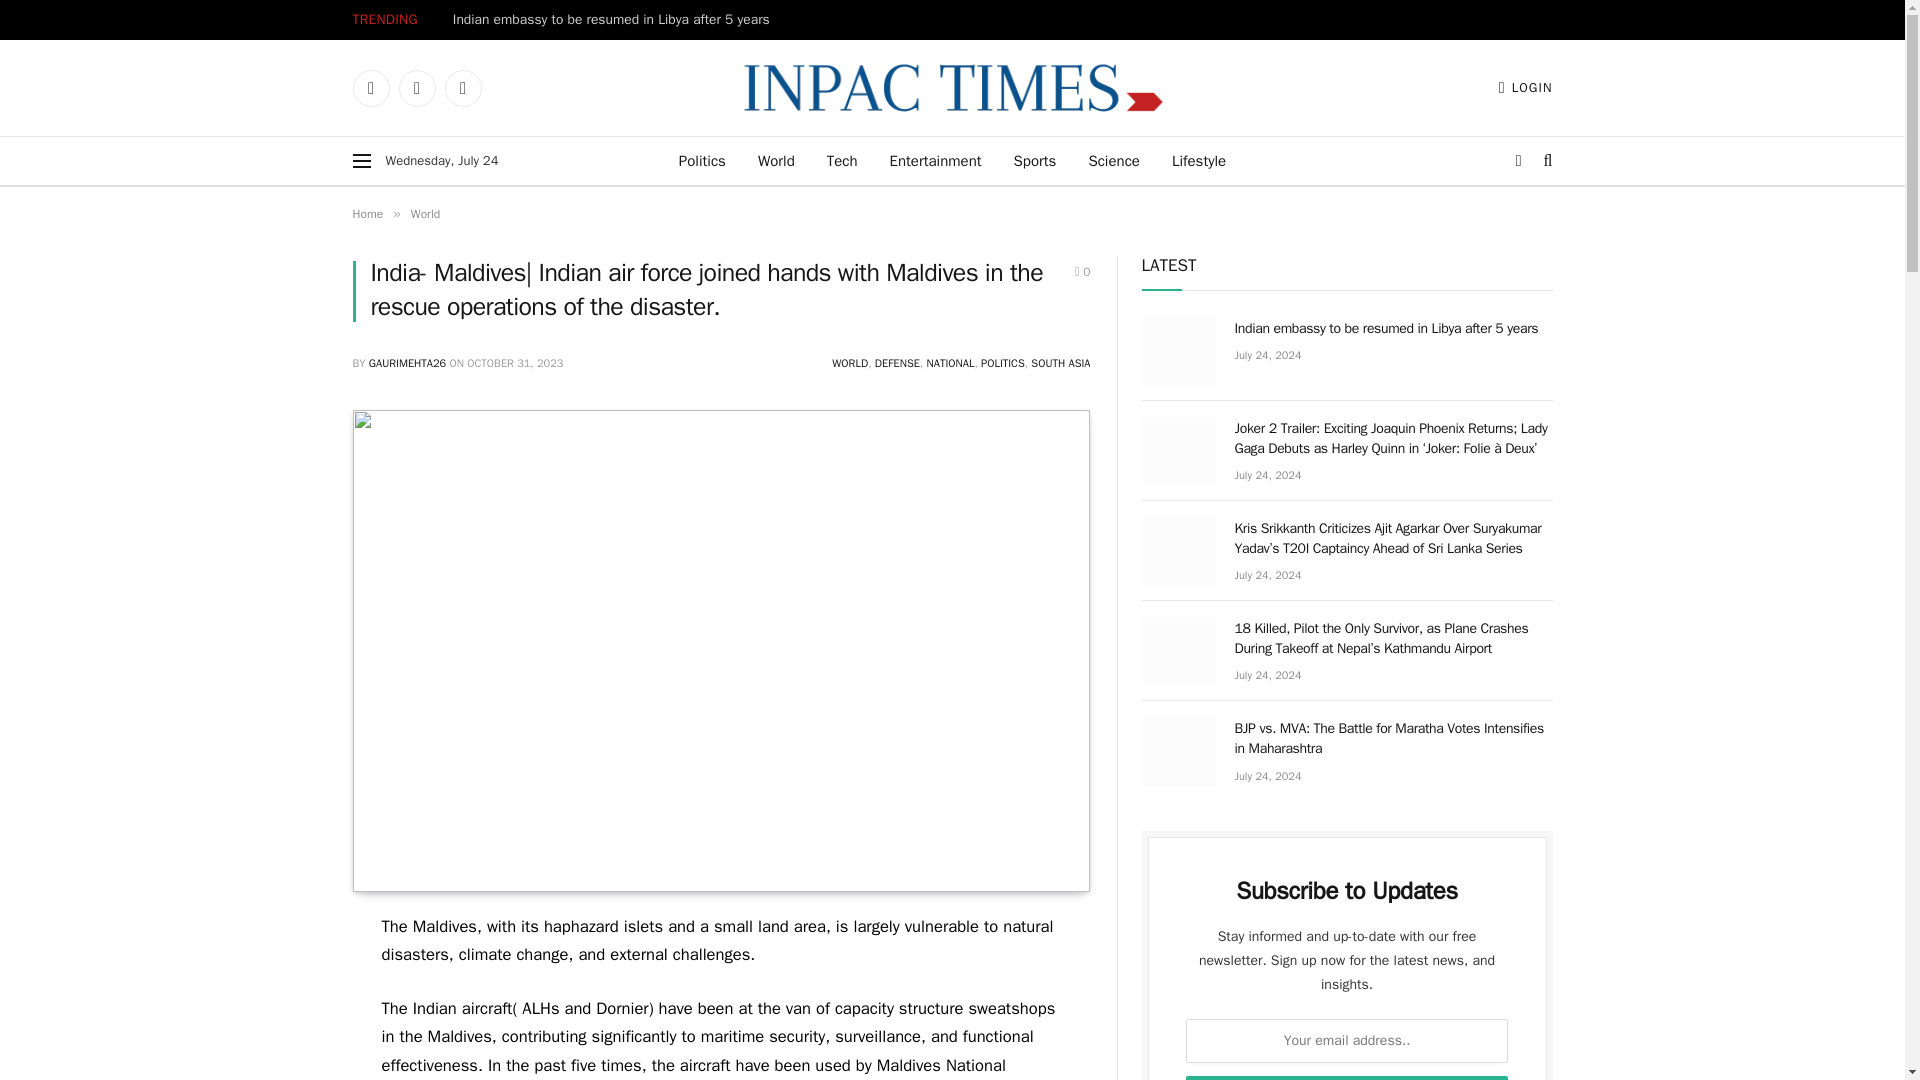  What do you see at coordinates (370, 88) in the screenshot?
I see `Facebook` at bounding box center [370, 88].